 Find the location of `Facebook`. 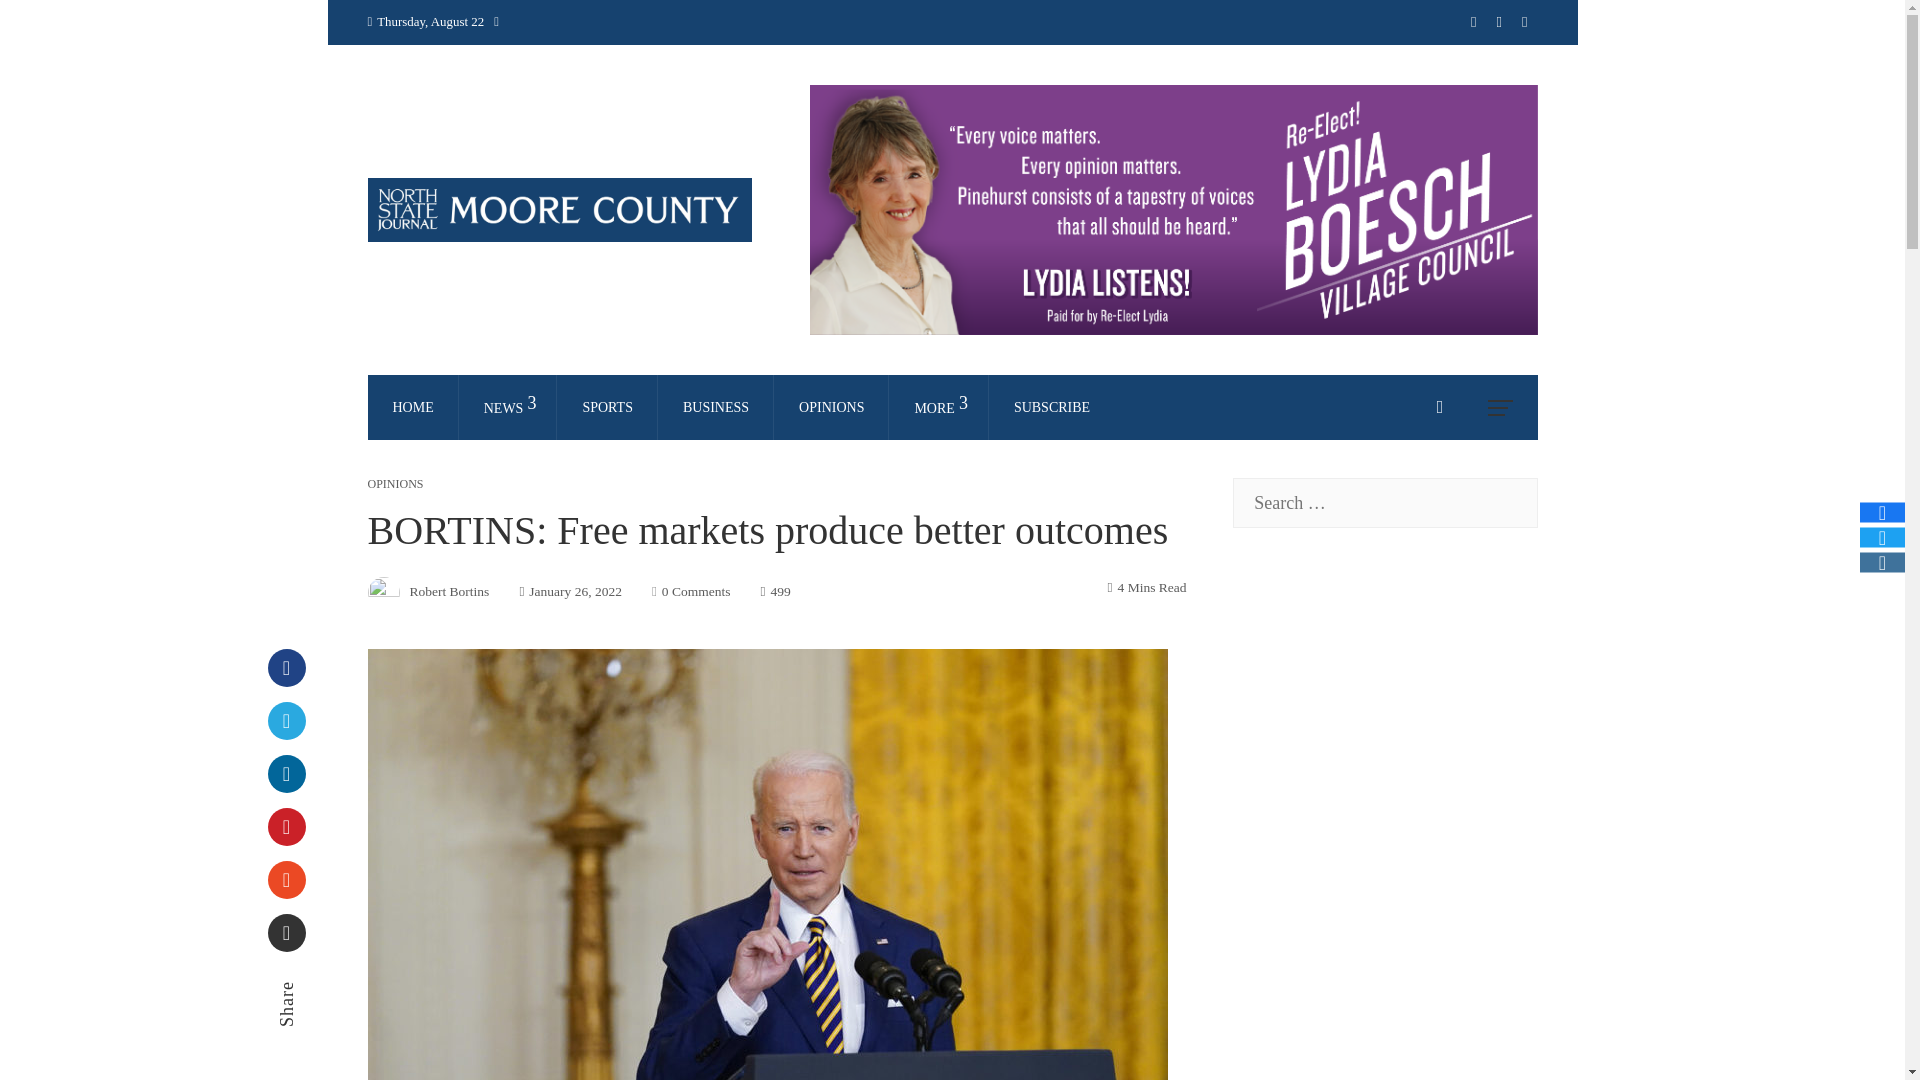

Facebook is located at coordinates (286, 668).